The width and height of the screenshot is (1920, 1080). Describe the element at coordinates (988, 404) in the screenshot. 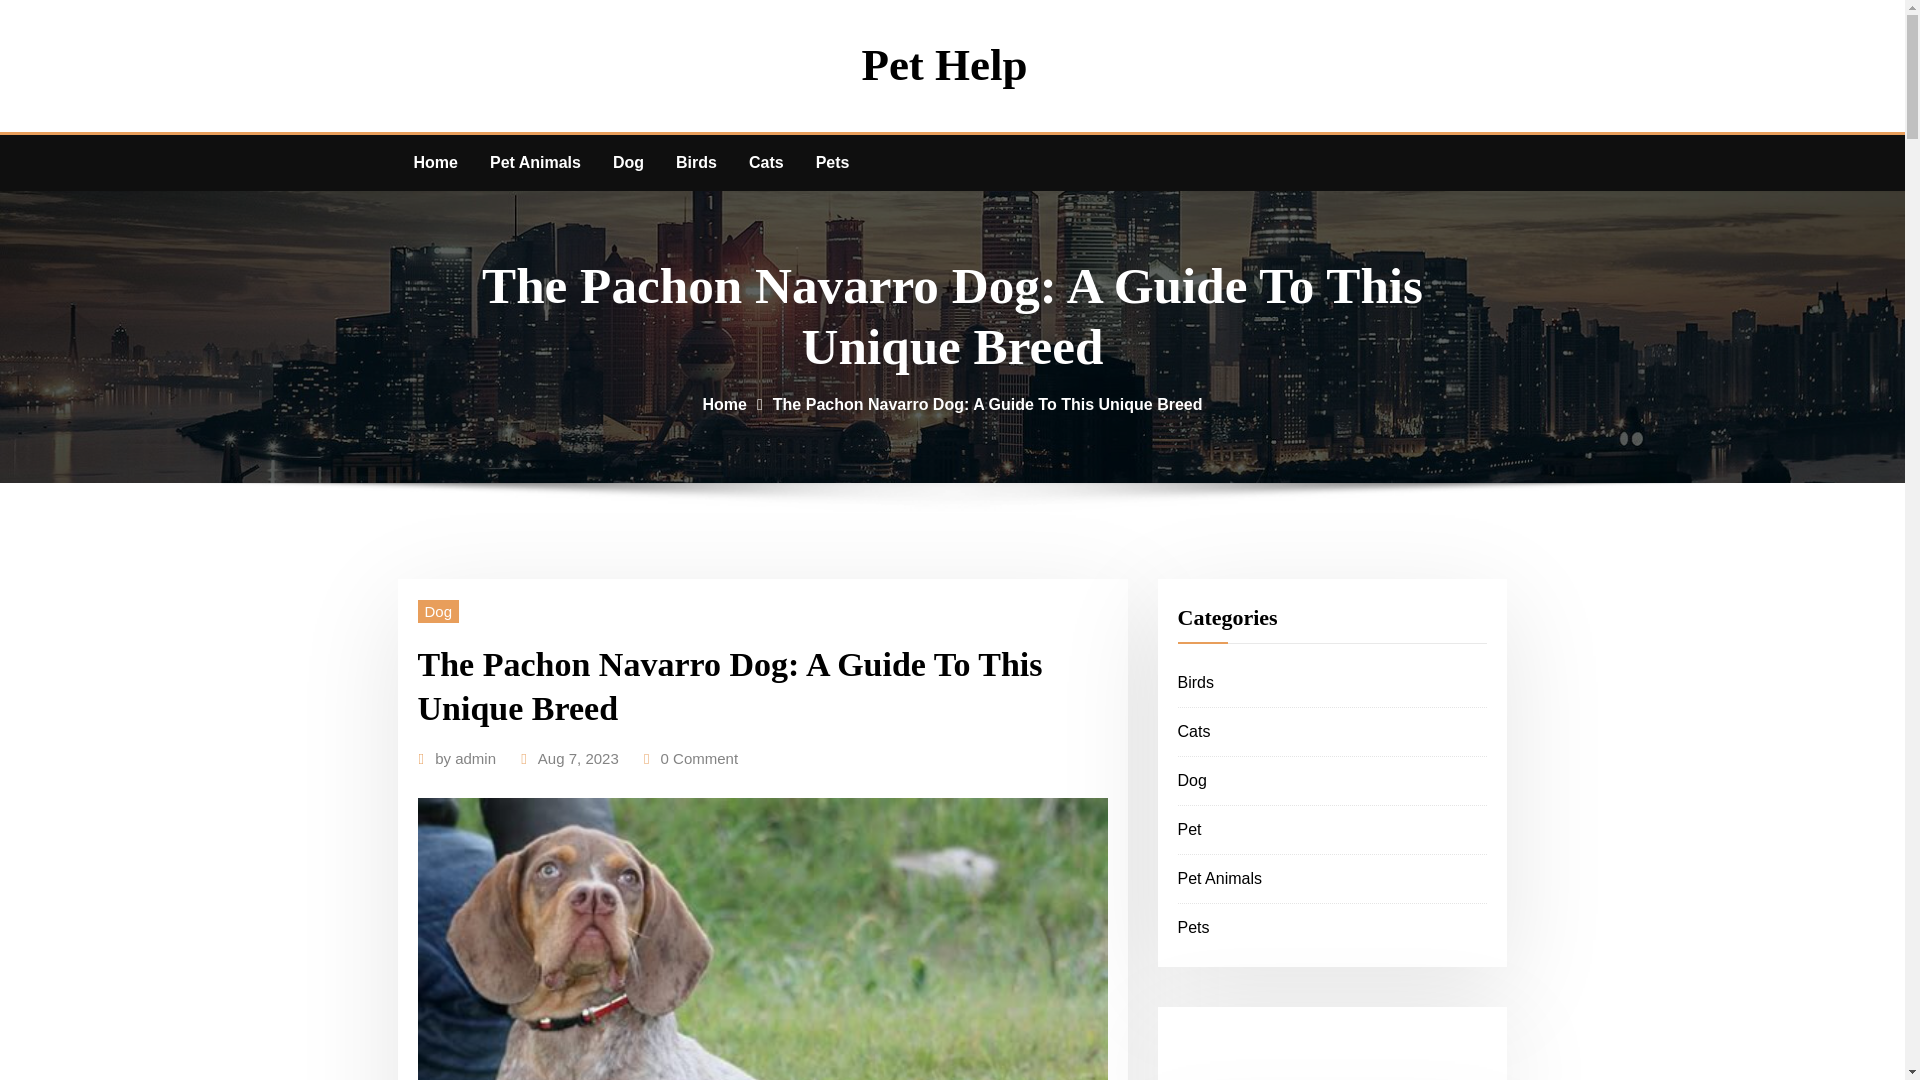

I see `The Pachon Navarro Dog: A Guide To This Unique Breed` at that location.